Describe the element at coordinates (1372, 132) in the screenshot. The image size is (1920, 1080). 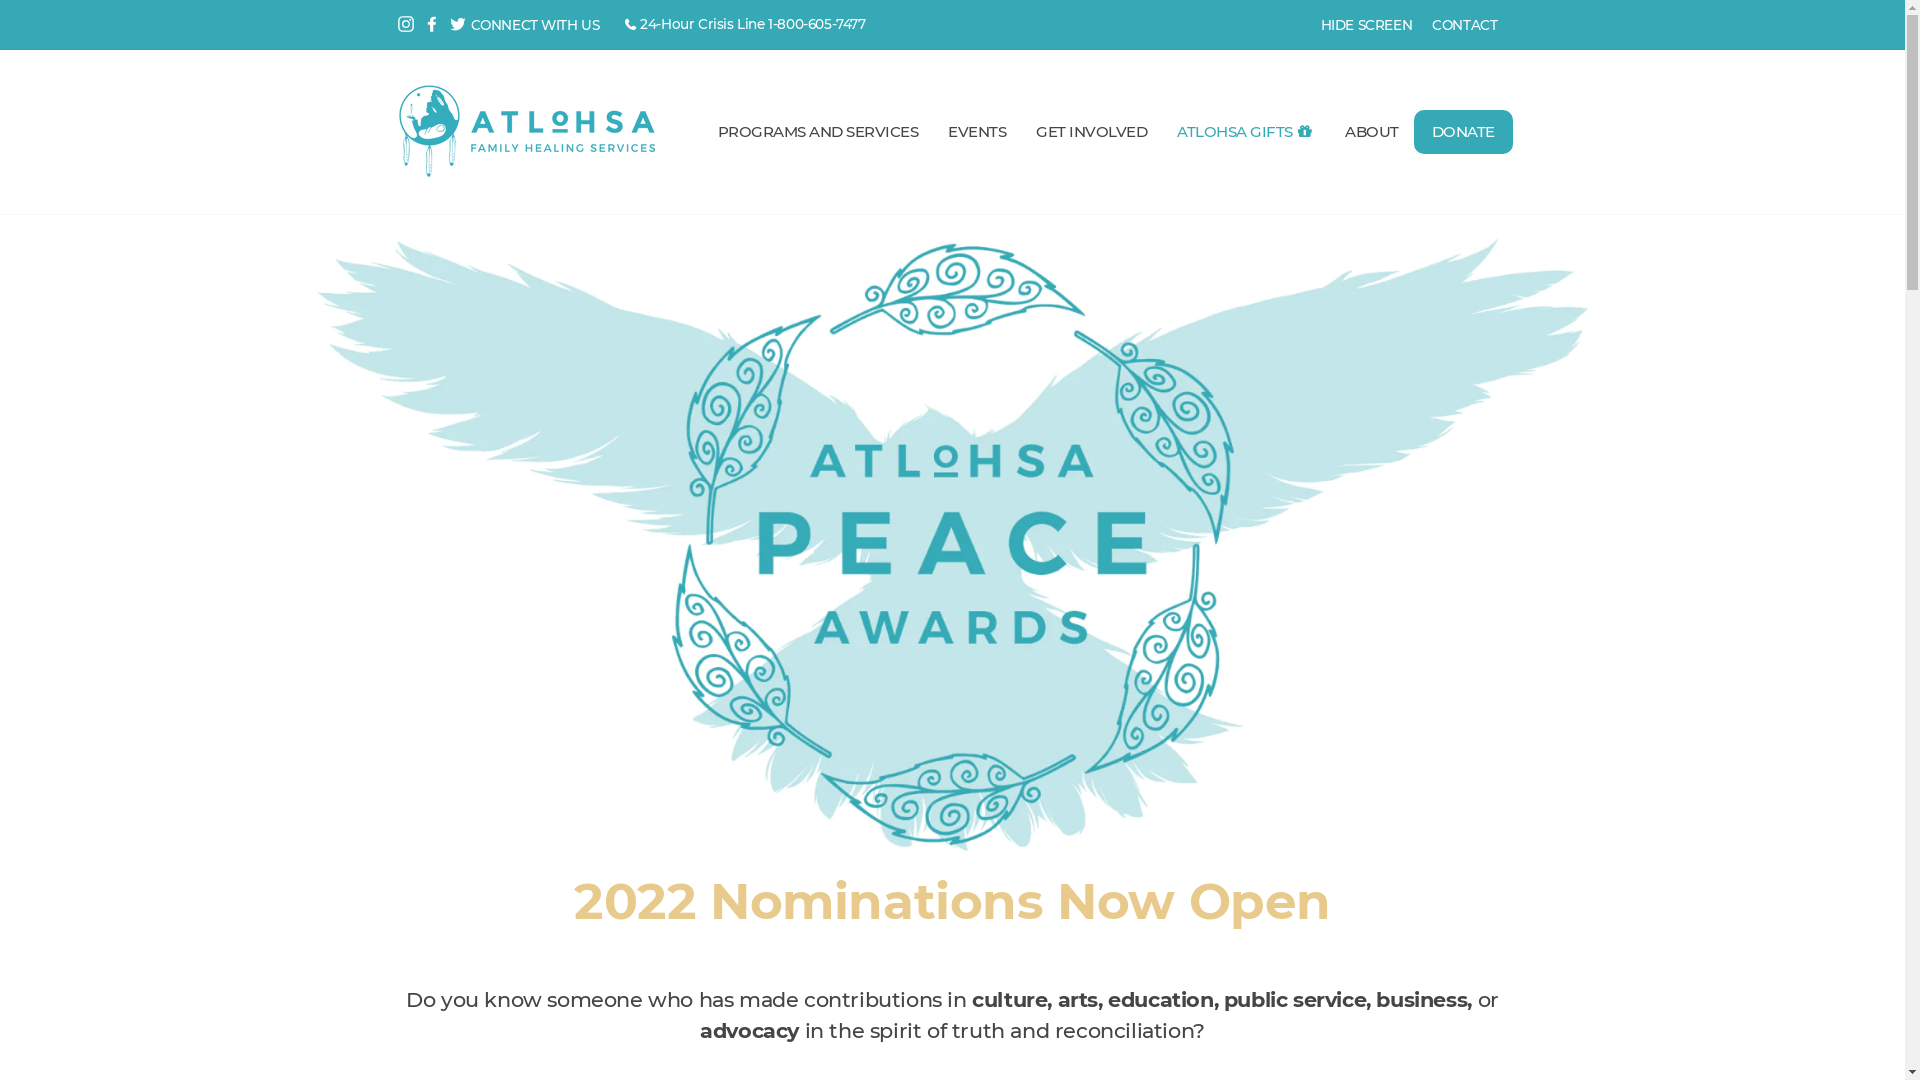
I see `ABOUT` at that location.